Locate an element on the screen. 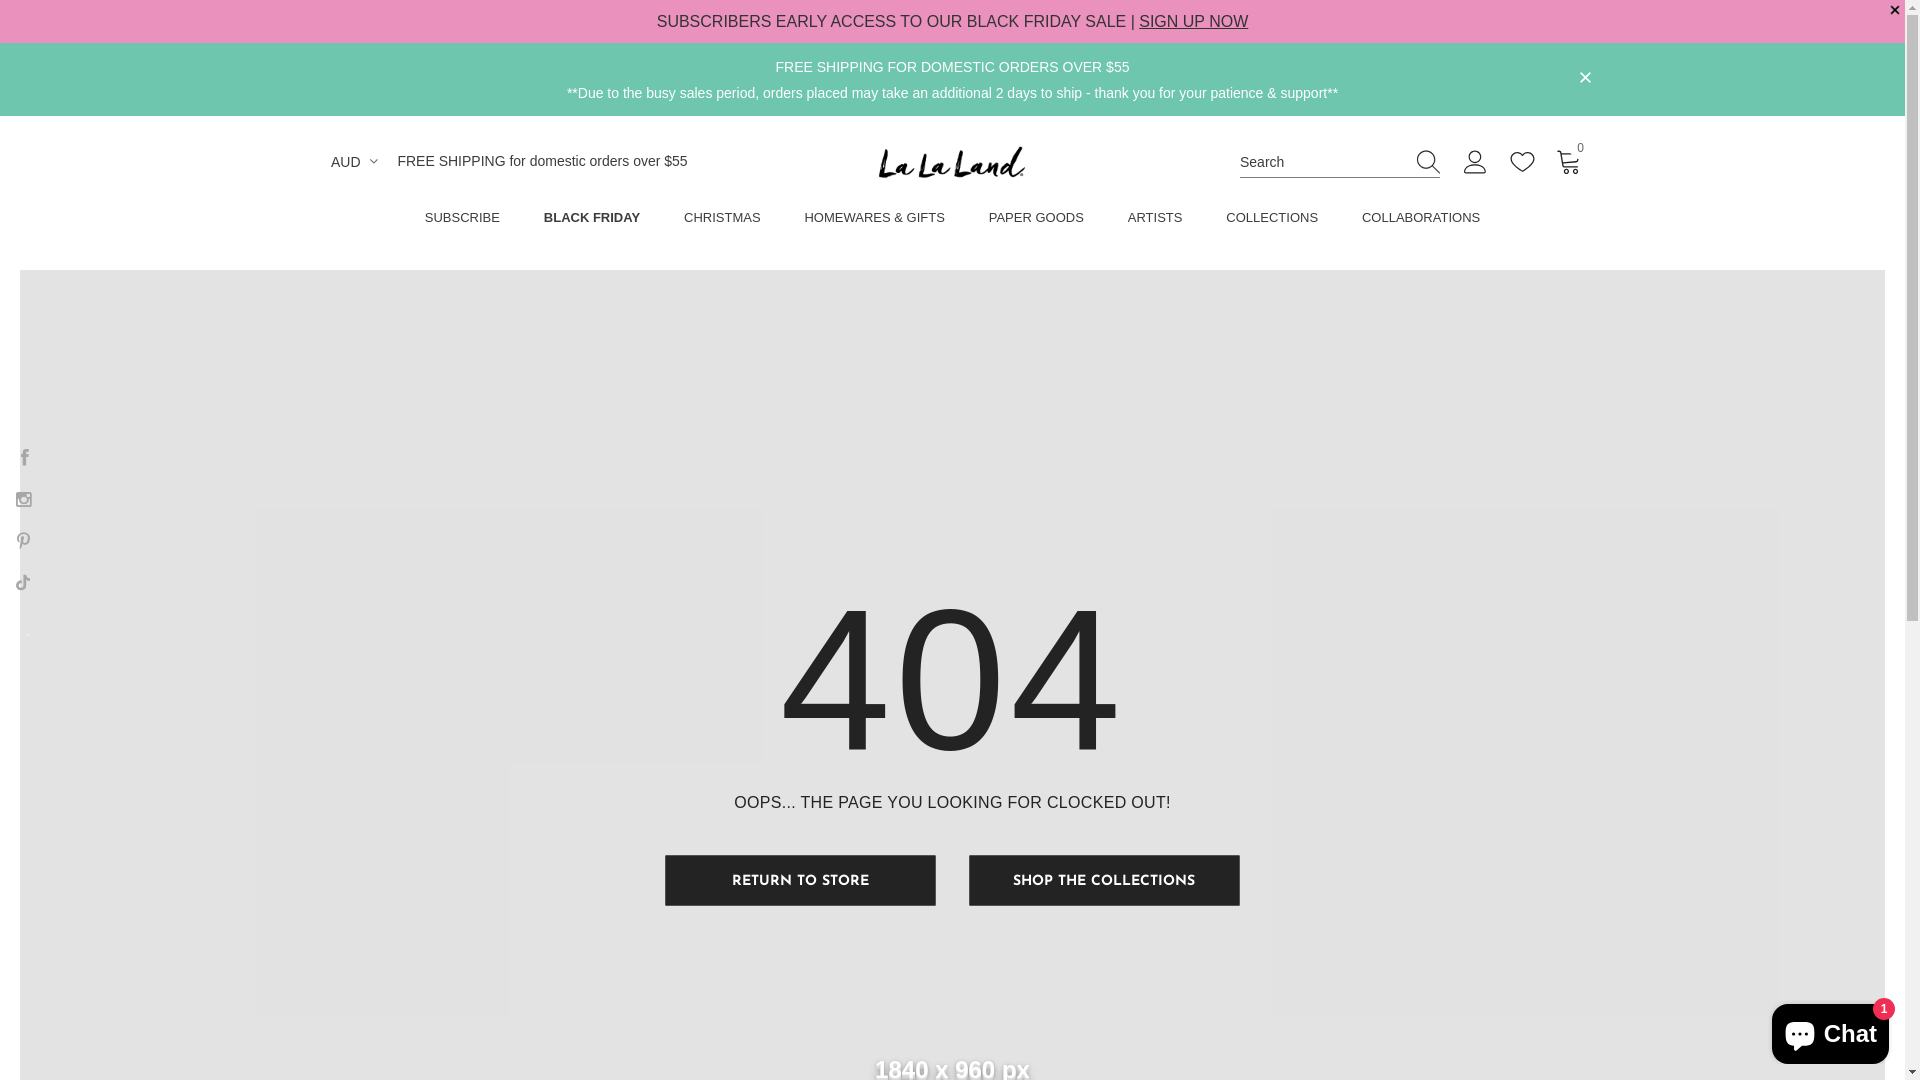 The width and height of the screenshot is (1920, 1080). Logo is located at coordinates (952, 162).